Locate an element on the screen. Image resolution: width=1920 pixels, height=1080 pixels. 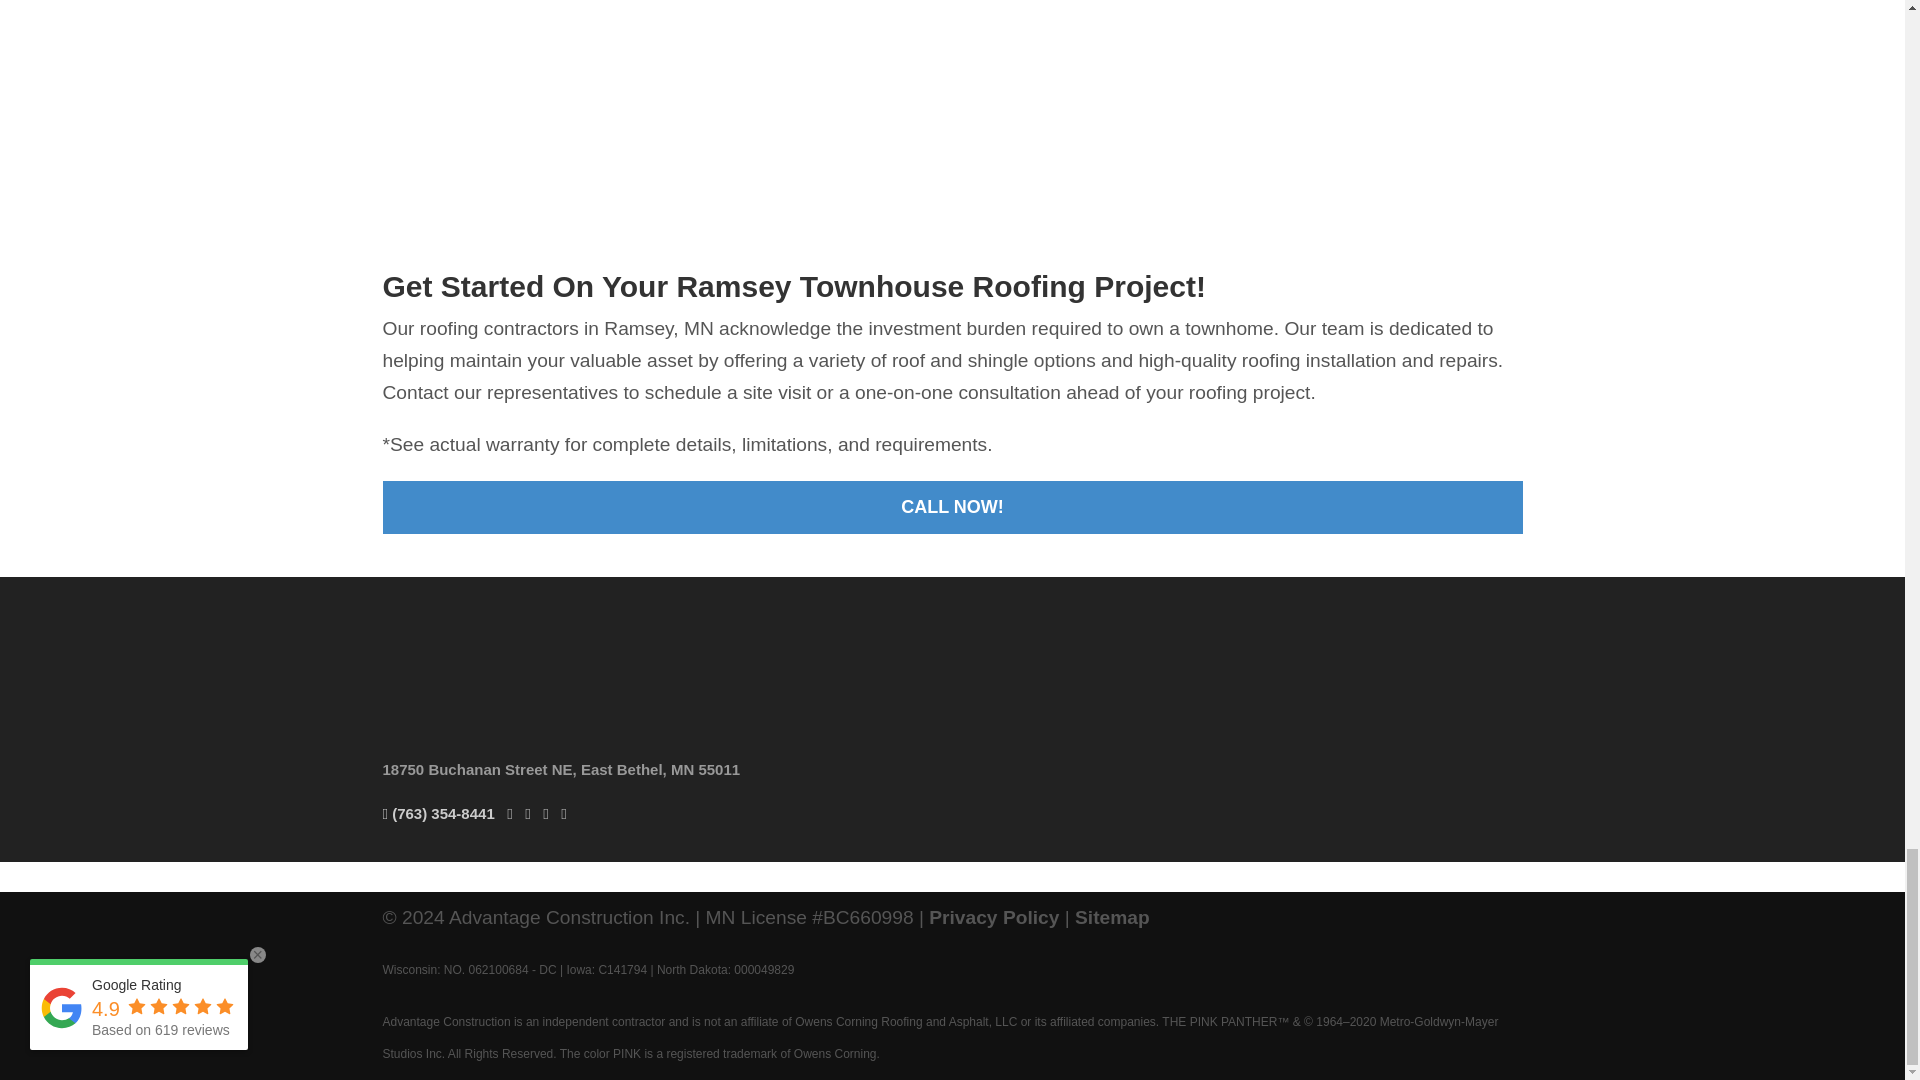
Privacy Policy is located at coordinates (994, 917).